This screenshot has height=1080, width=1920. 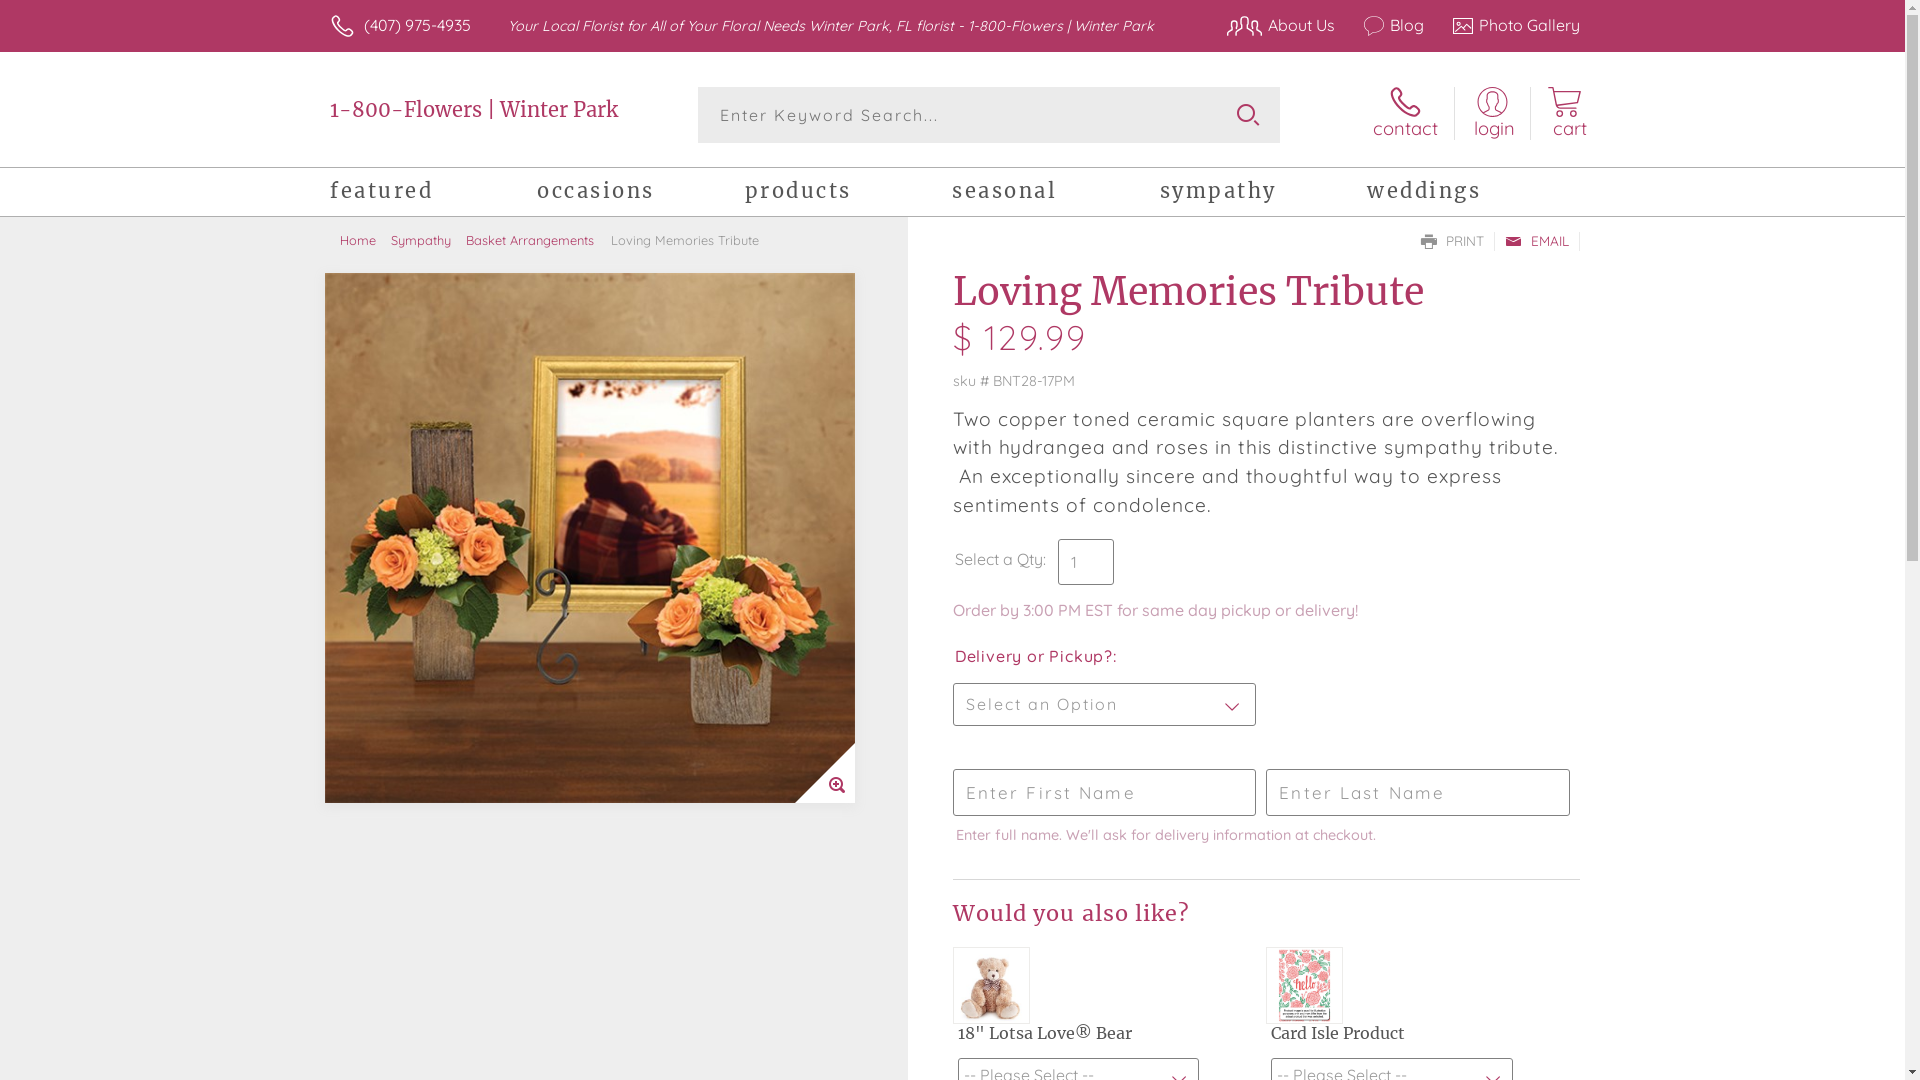 I want to click on EMAIL, so click(x=1537, y=242).